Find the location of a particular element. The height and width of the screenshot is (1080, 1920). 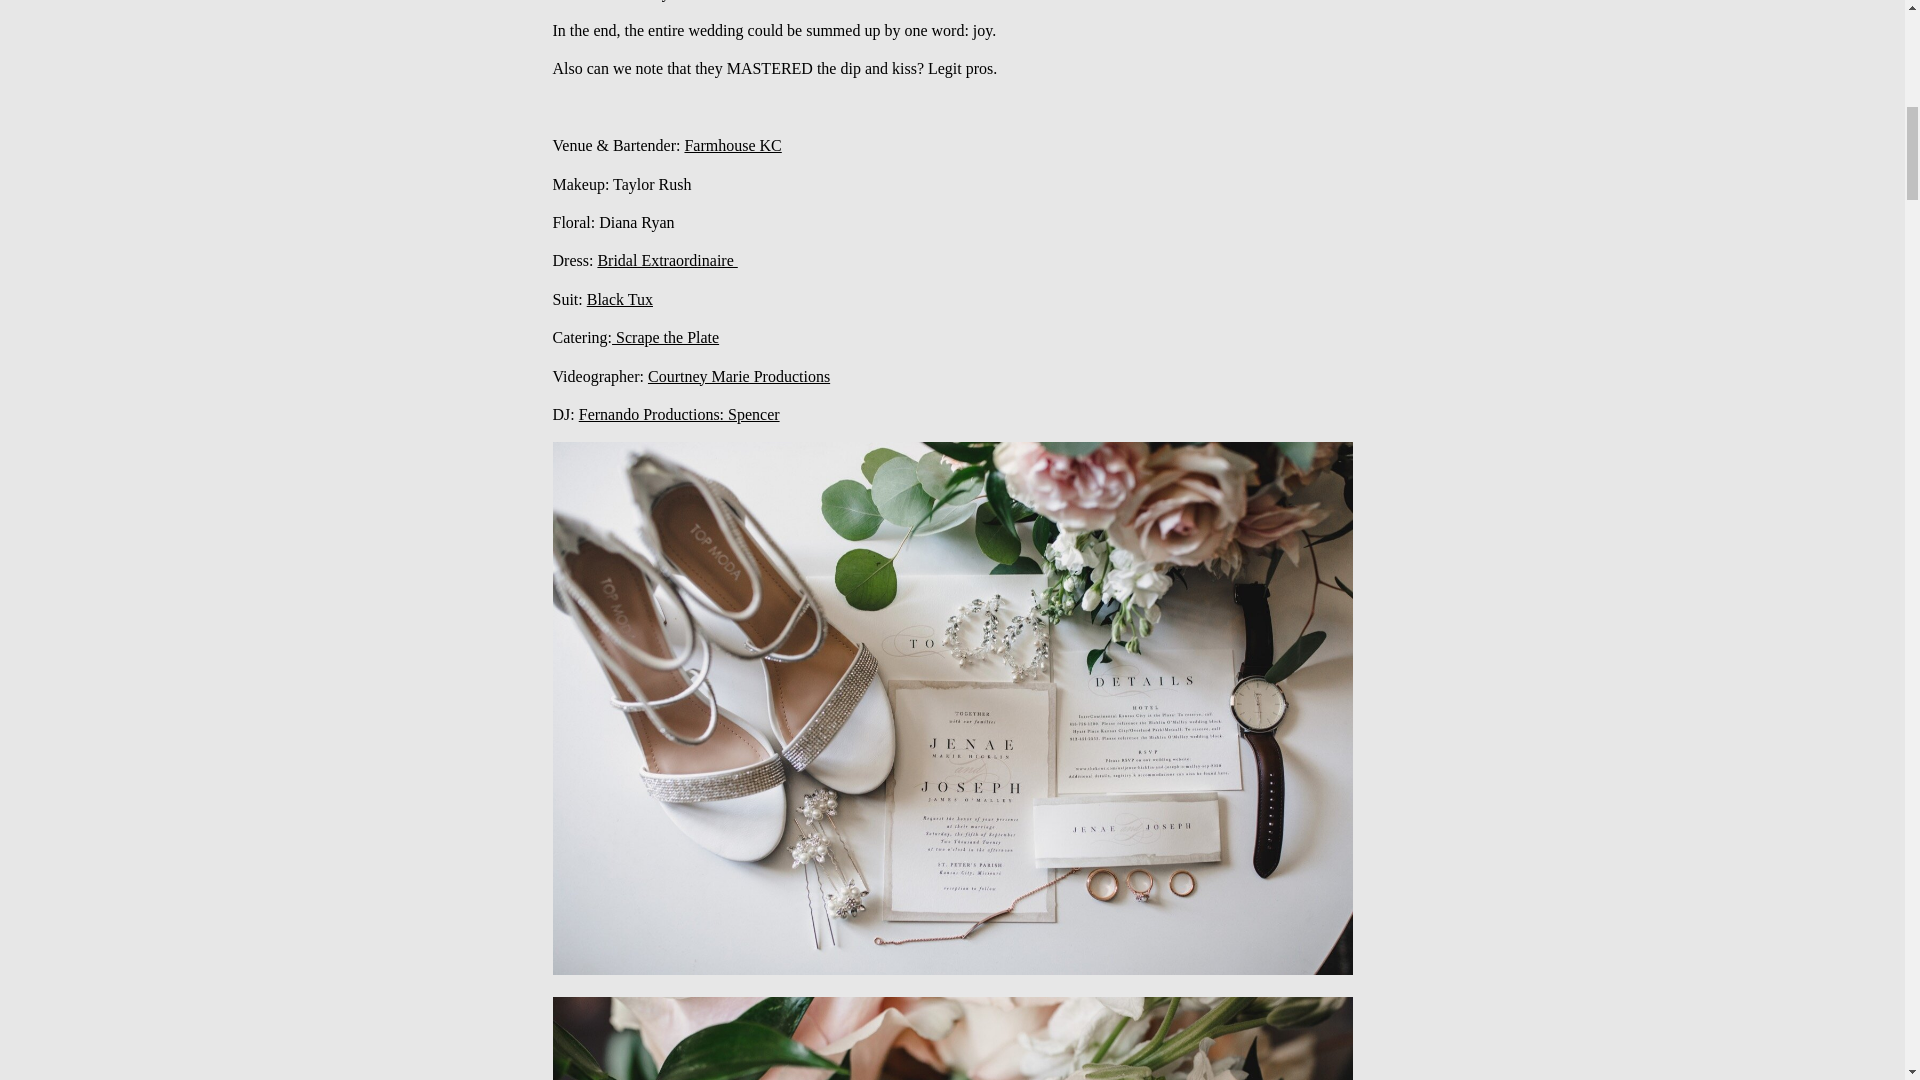

Black Tux is located at coordinates (620, 298).